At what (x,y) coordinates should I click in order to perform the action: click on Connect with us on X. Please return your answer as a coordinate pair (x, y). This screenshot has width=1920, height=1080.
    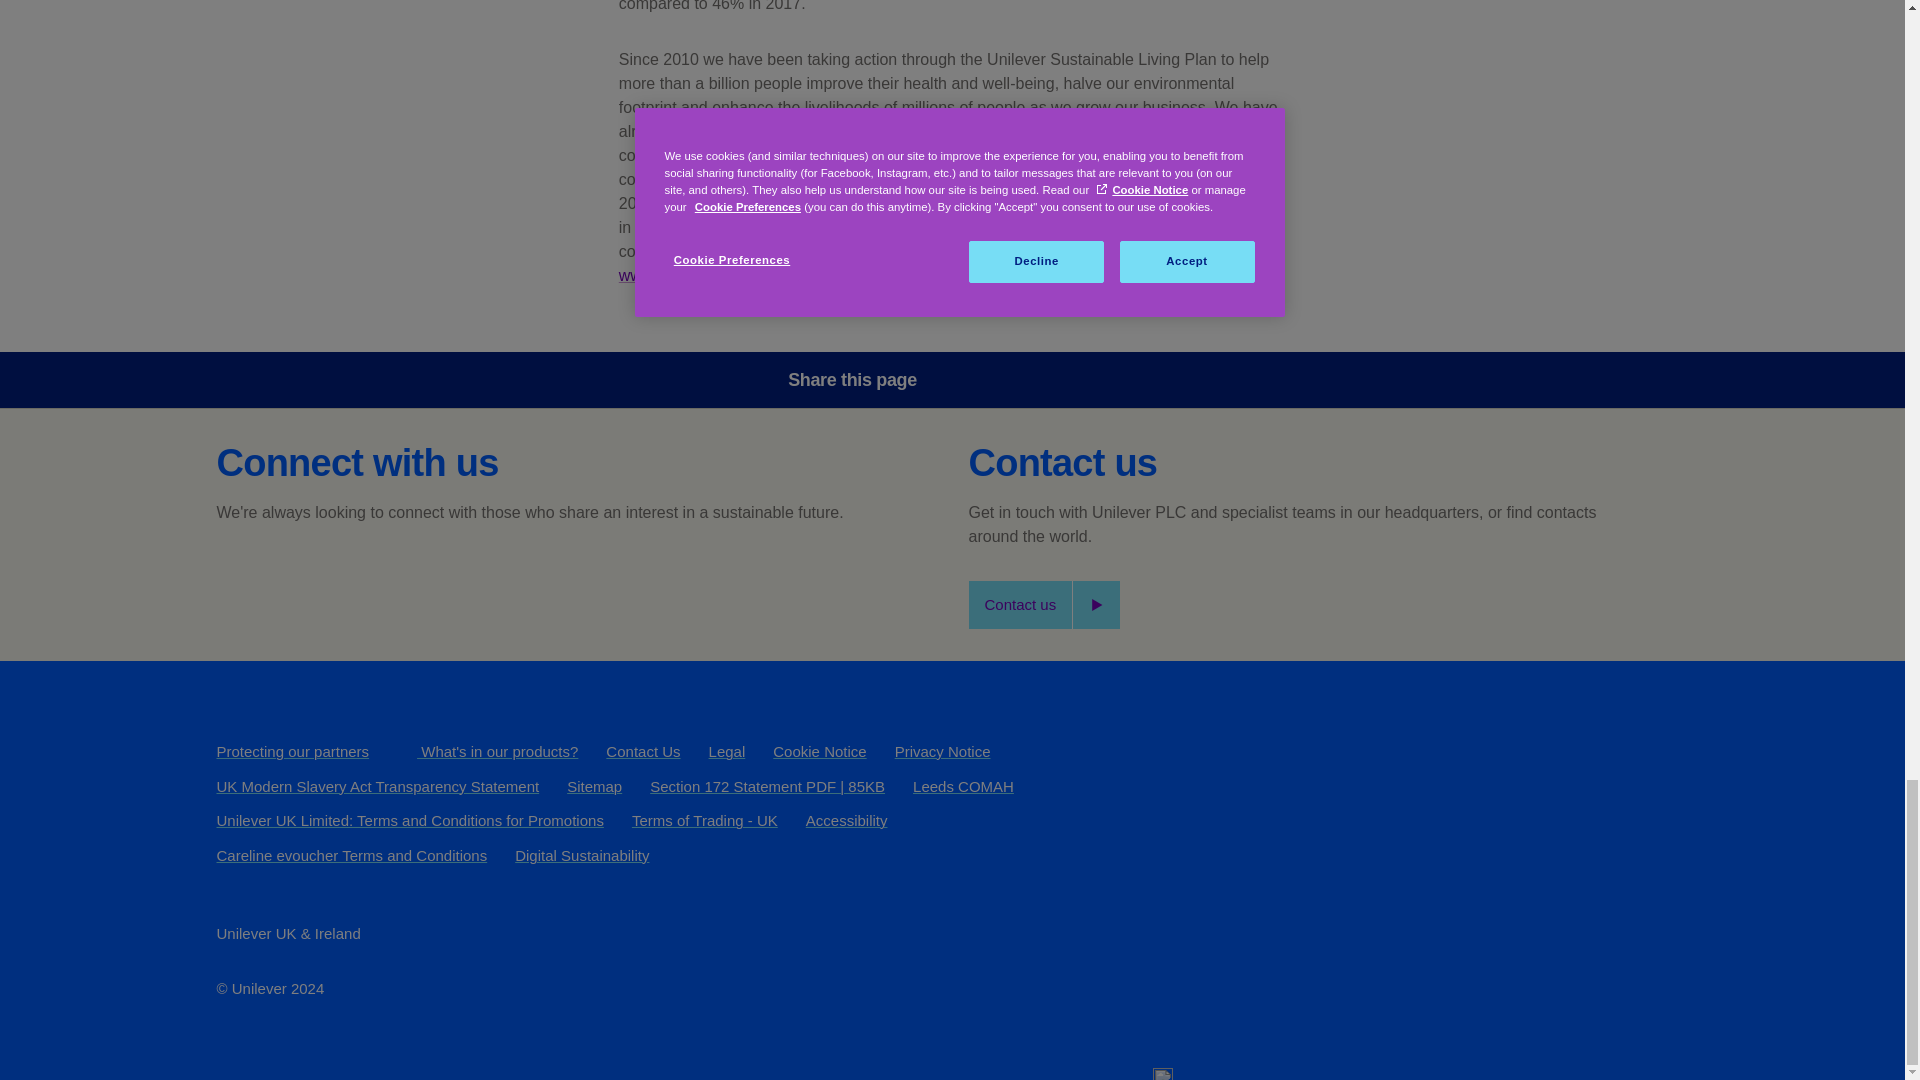
    Looking at the image, I should click on (293, 579).